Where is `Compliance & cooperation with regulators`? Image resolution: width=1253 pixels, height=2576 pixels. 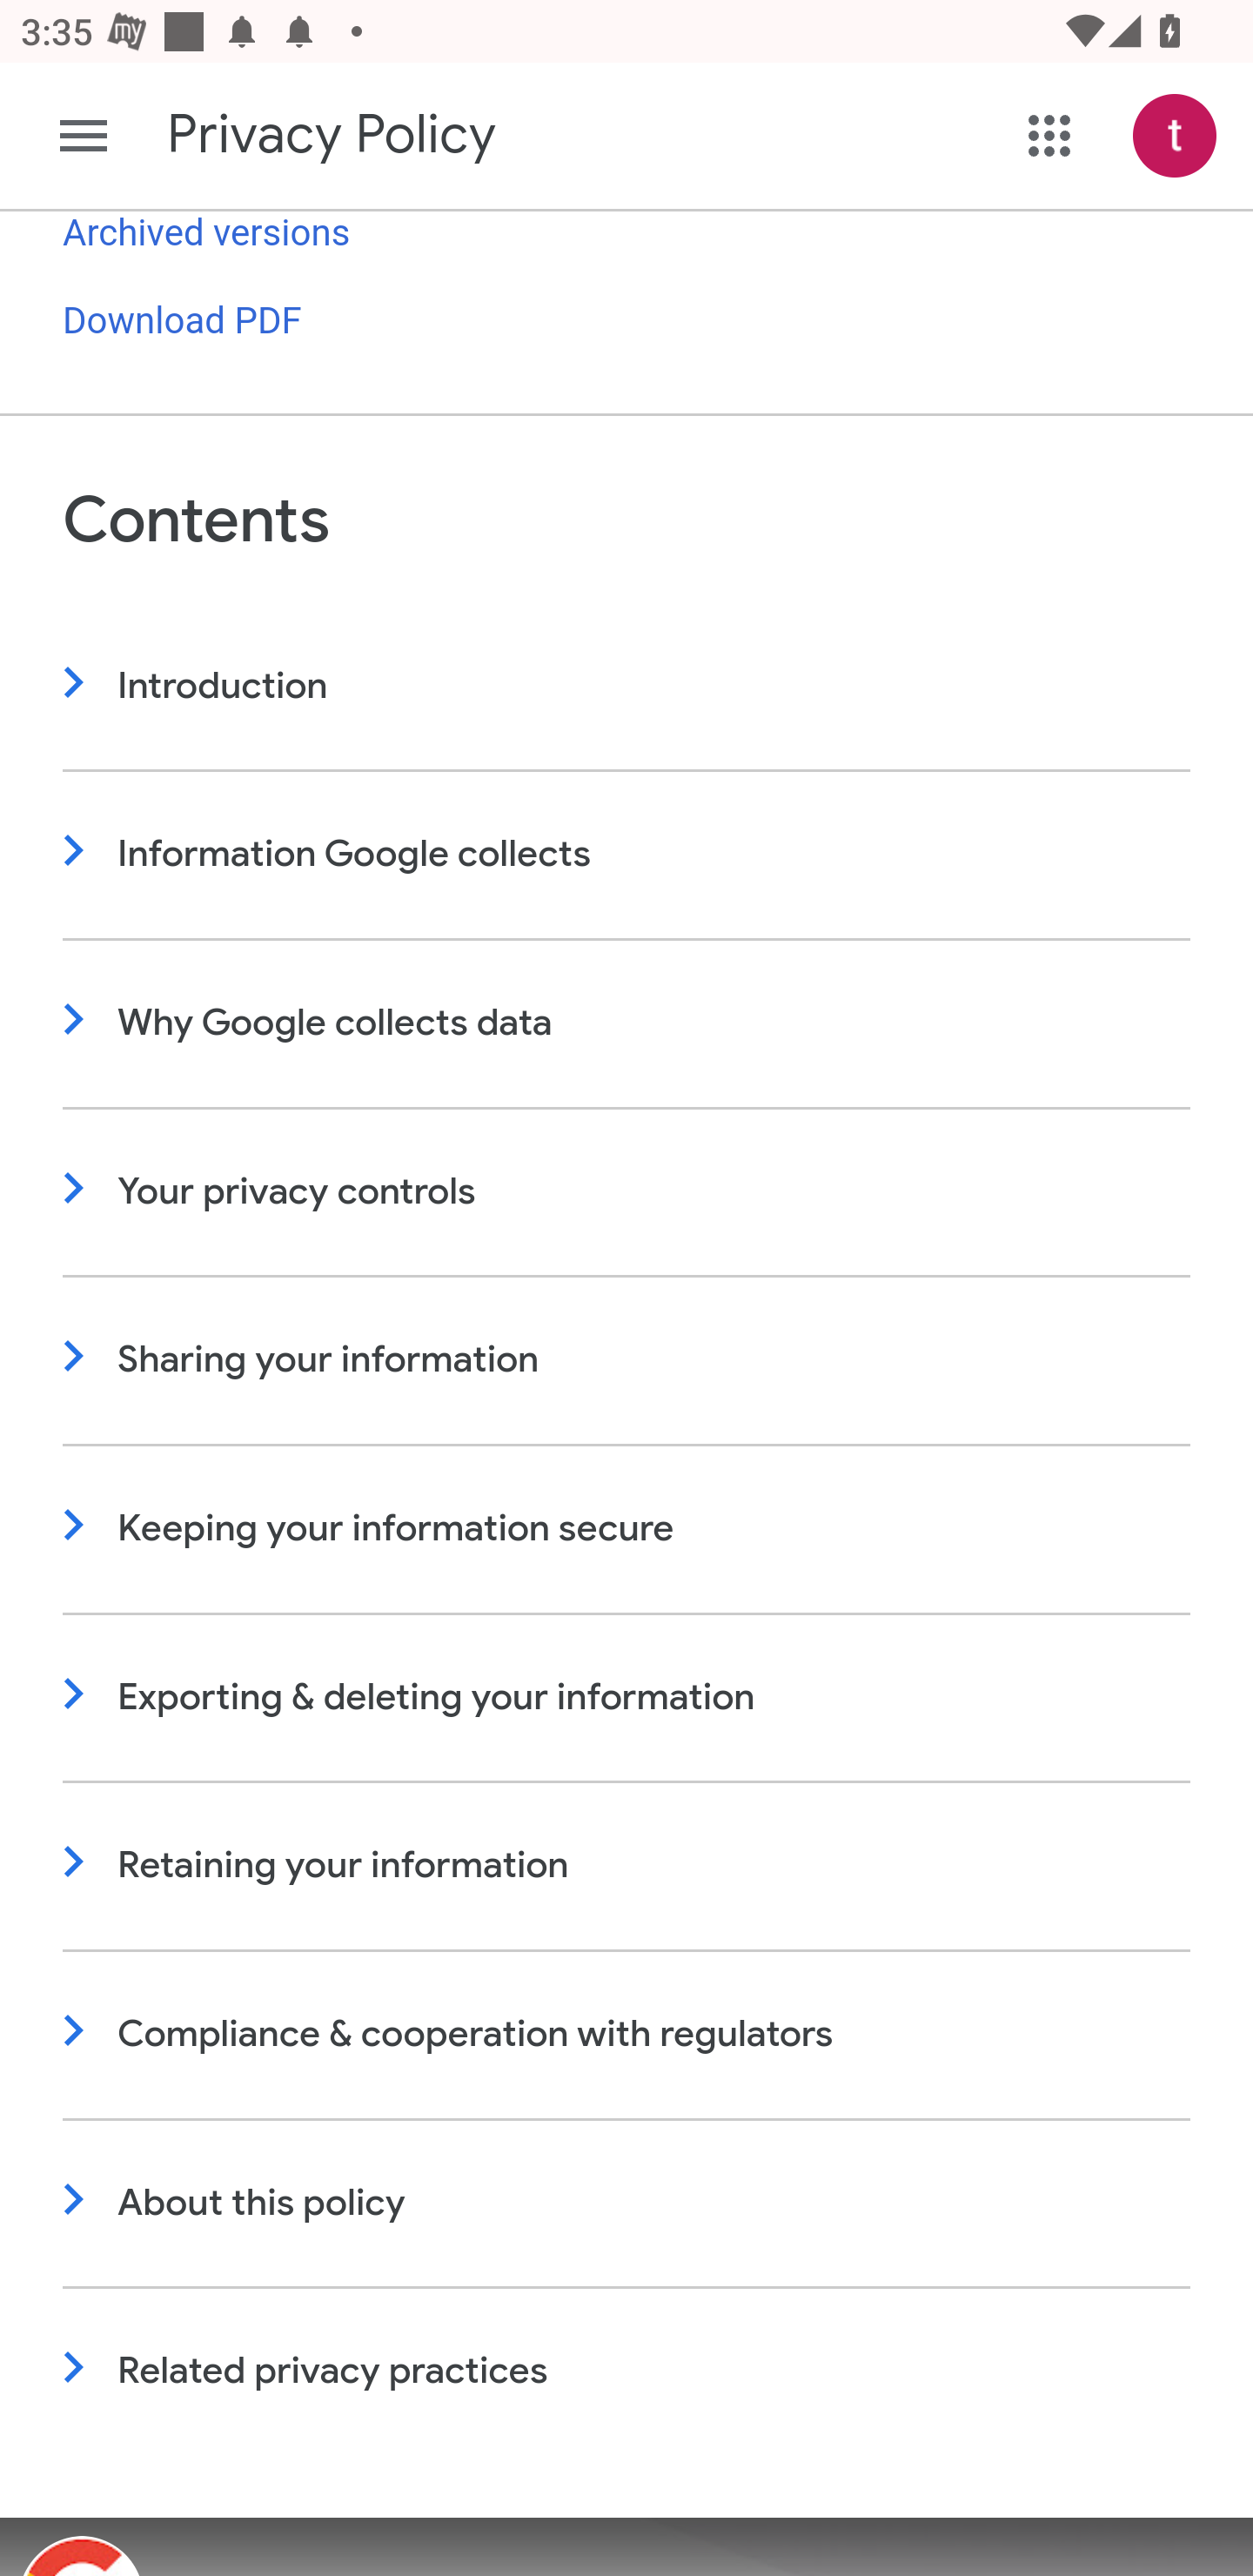 Compliance & cooperation with regulators is located at coordinates (626, 2036).